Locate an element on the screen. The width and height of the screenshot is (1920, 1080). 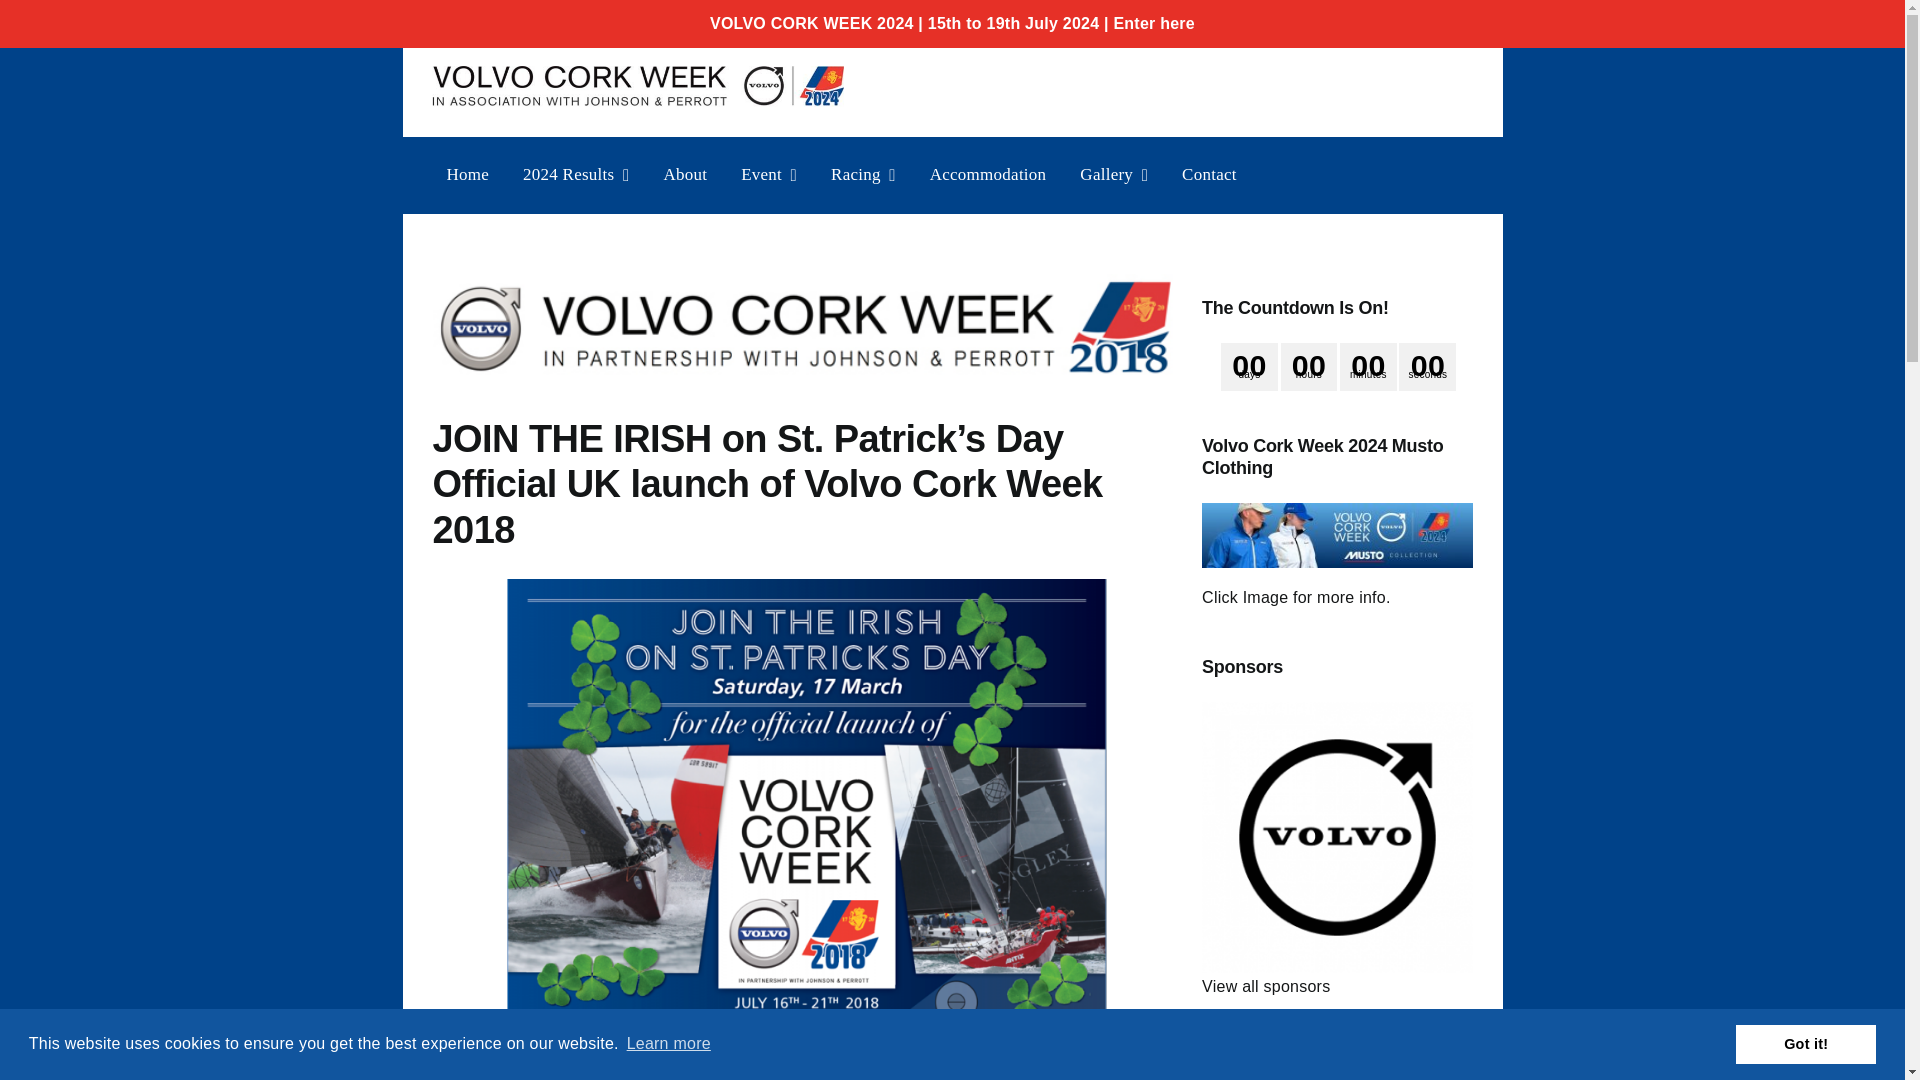
Enter here is located at coordinates (1154, 24).